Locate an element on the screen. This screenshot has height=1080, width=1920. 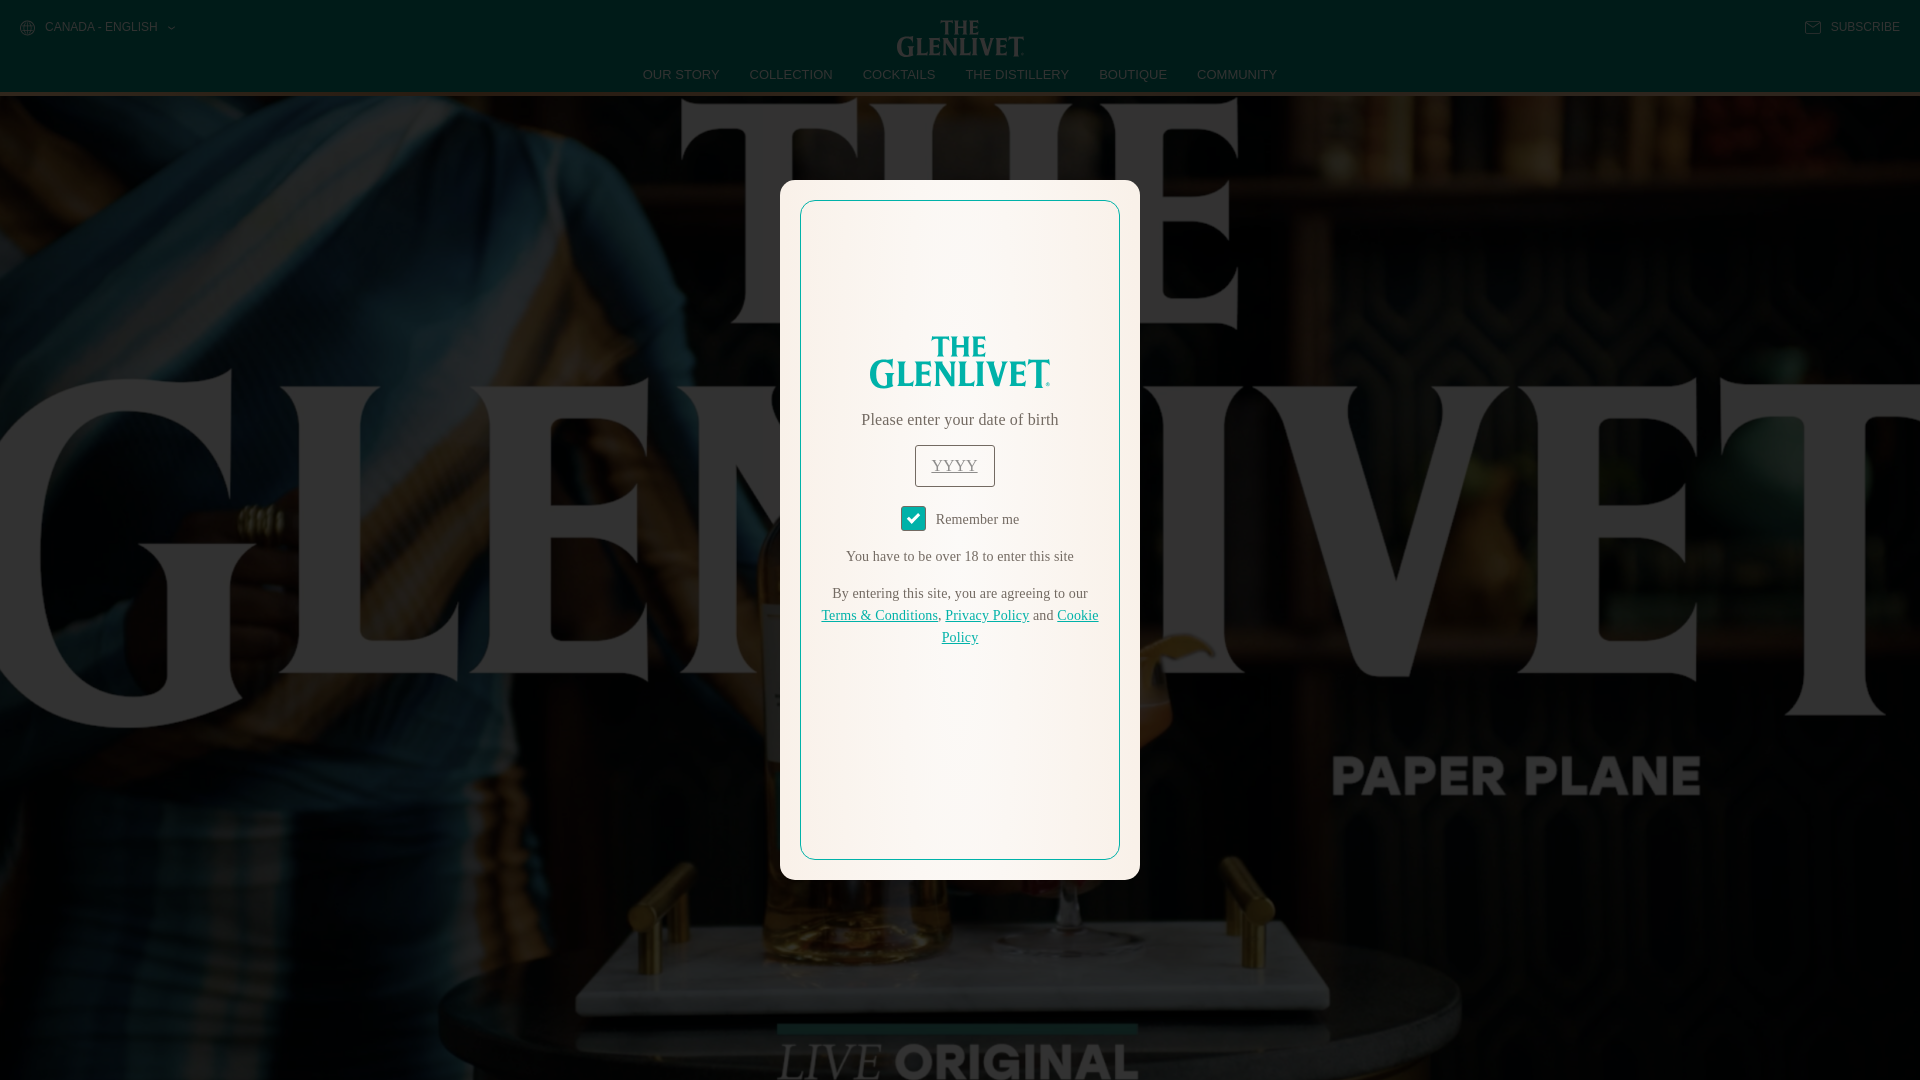
THE DISTILLERY is located at coordinates (1017, 74).